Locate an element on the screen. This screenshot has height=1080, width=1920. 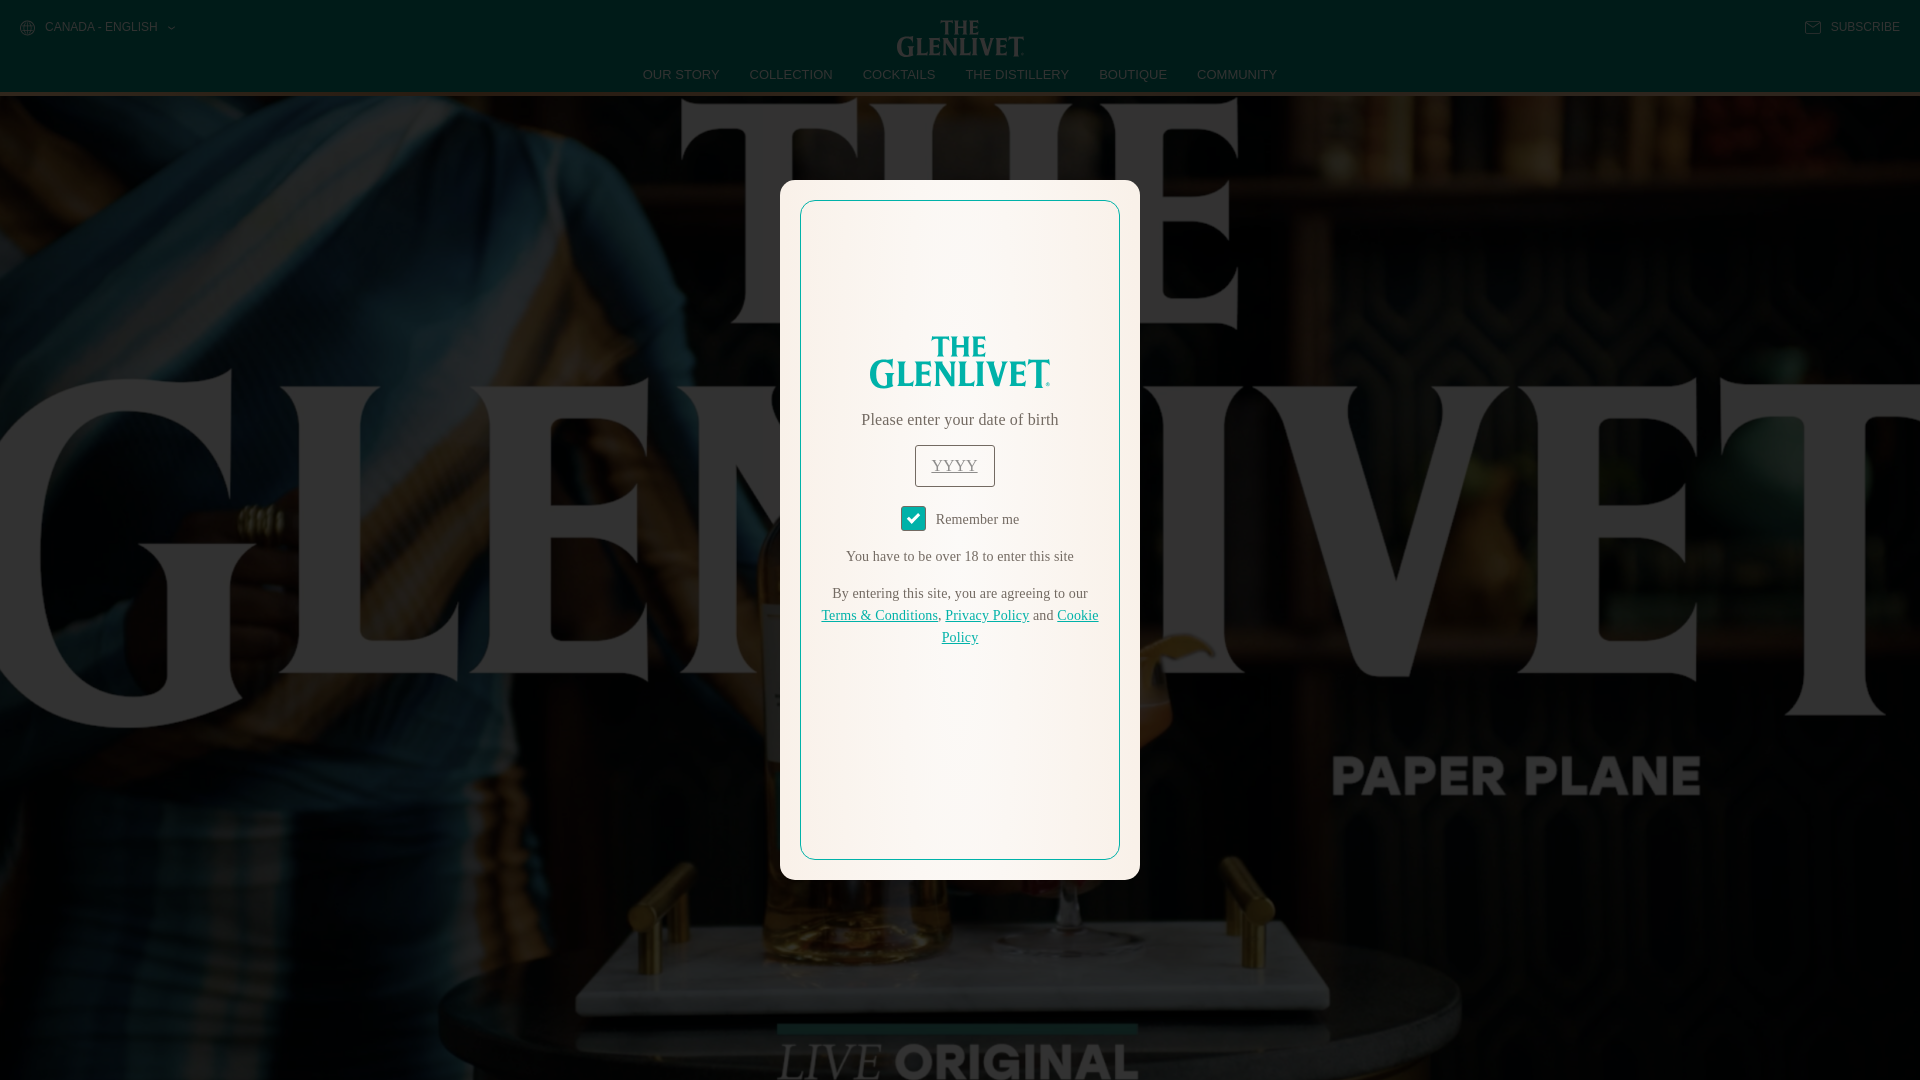
THE DISTILLERY is located at coordinates (1017, 74).